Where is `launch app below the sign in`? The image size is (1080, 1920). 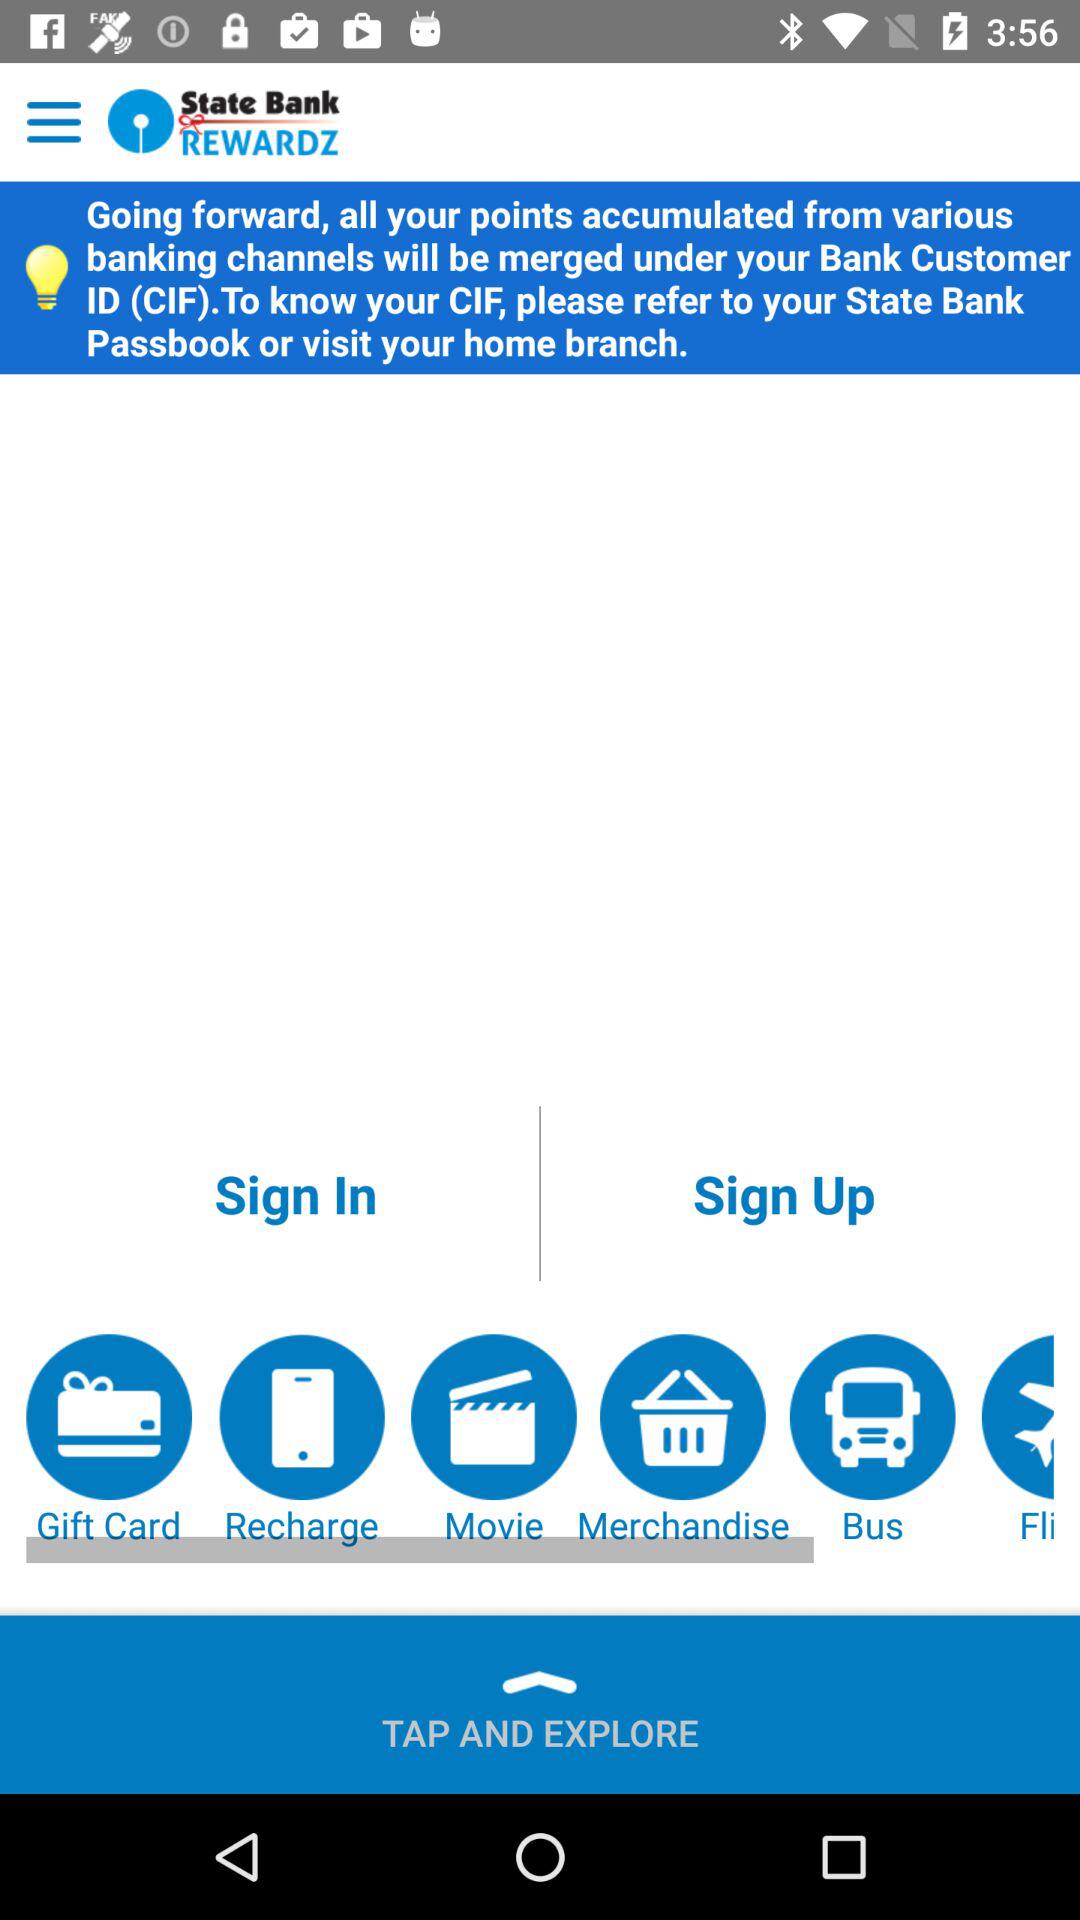
launch app below the sign in is located at coordinates (109, 1442).